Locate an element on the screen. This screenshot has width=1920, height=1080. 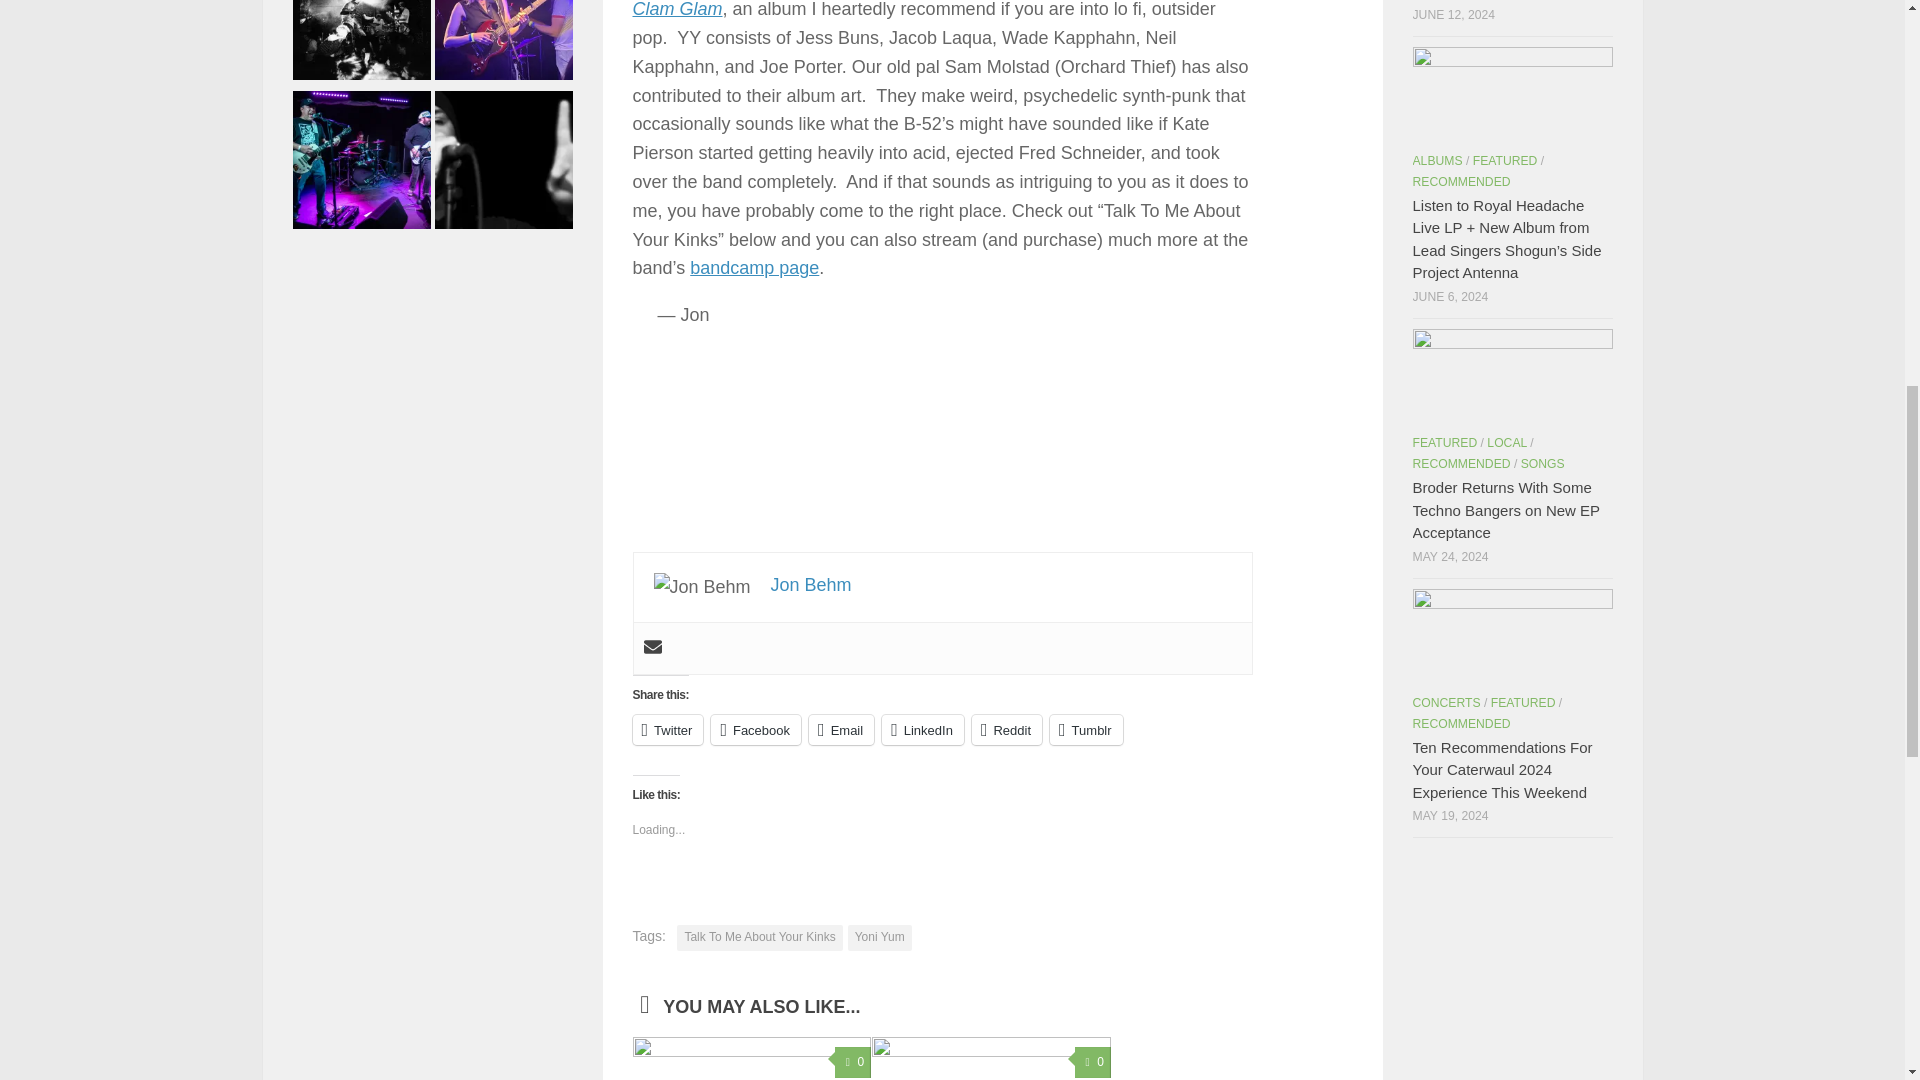
Clam Glam is located at coordinates (676, 10).